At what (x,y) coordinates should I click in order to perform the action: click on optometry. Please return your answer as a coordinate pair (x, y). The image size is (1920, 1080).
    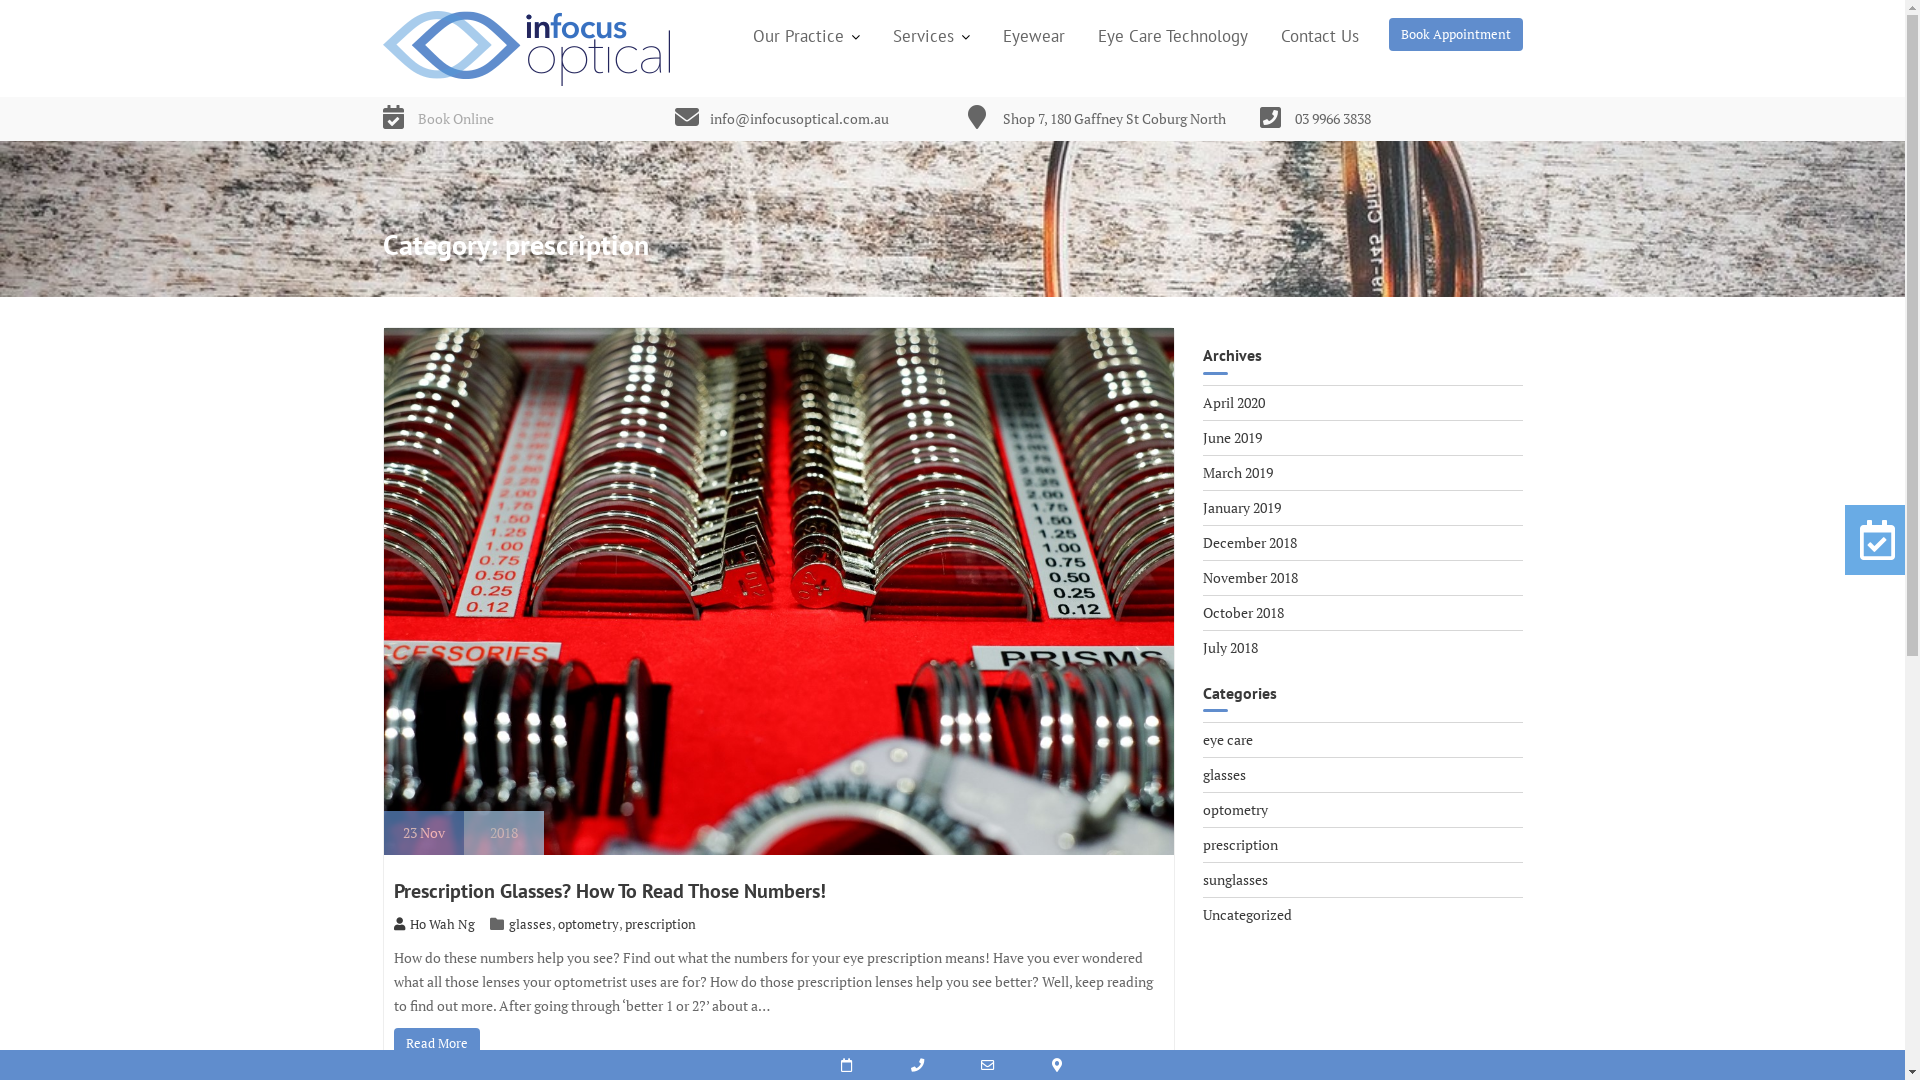
    Looking at the image, I should click on (588, 924).